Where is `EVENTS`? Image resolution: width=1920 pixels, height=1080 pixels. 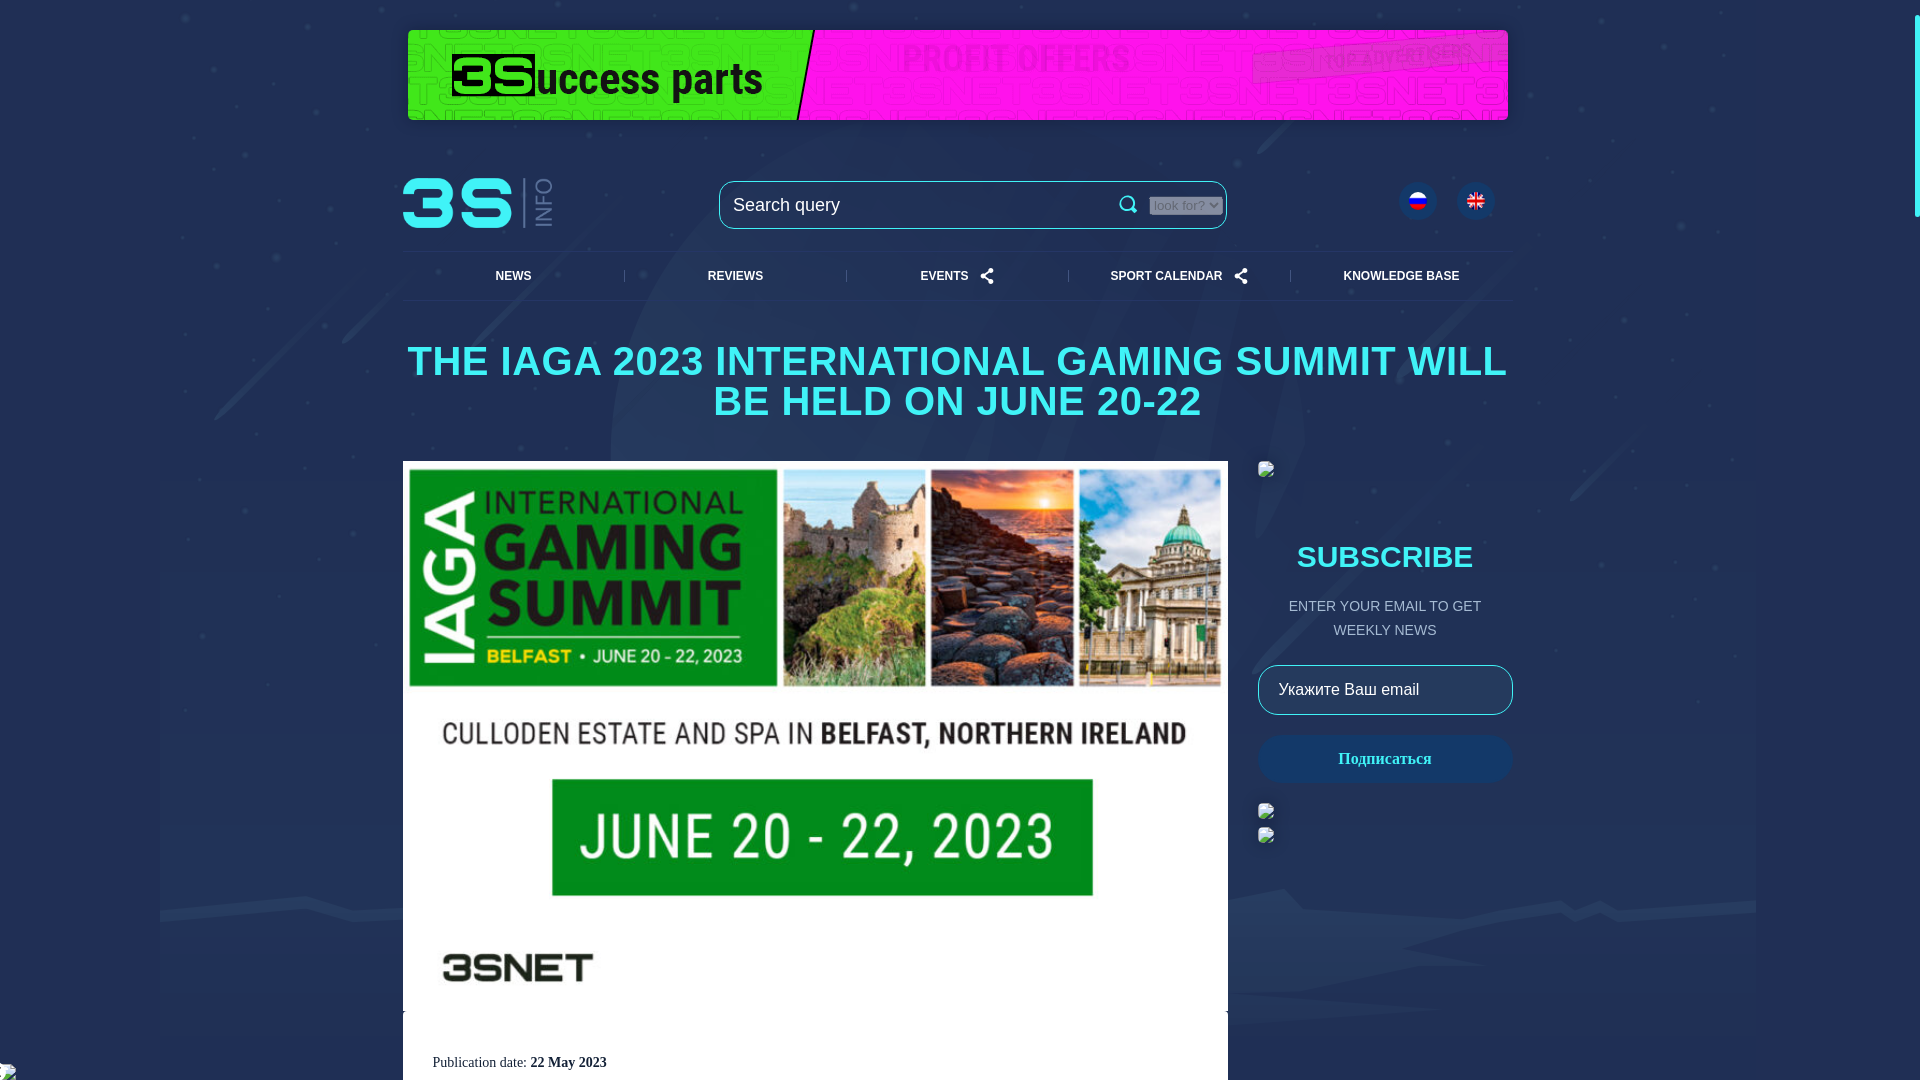 EVENTS is located at coordinates (943, 276).